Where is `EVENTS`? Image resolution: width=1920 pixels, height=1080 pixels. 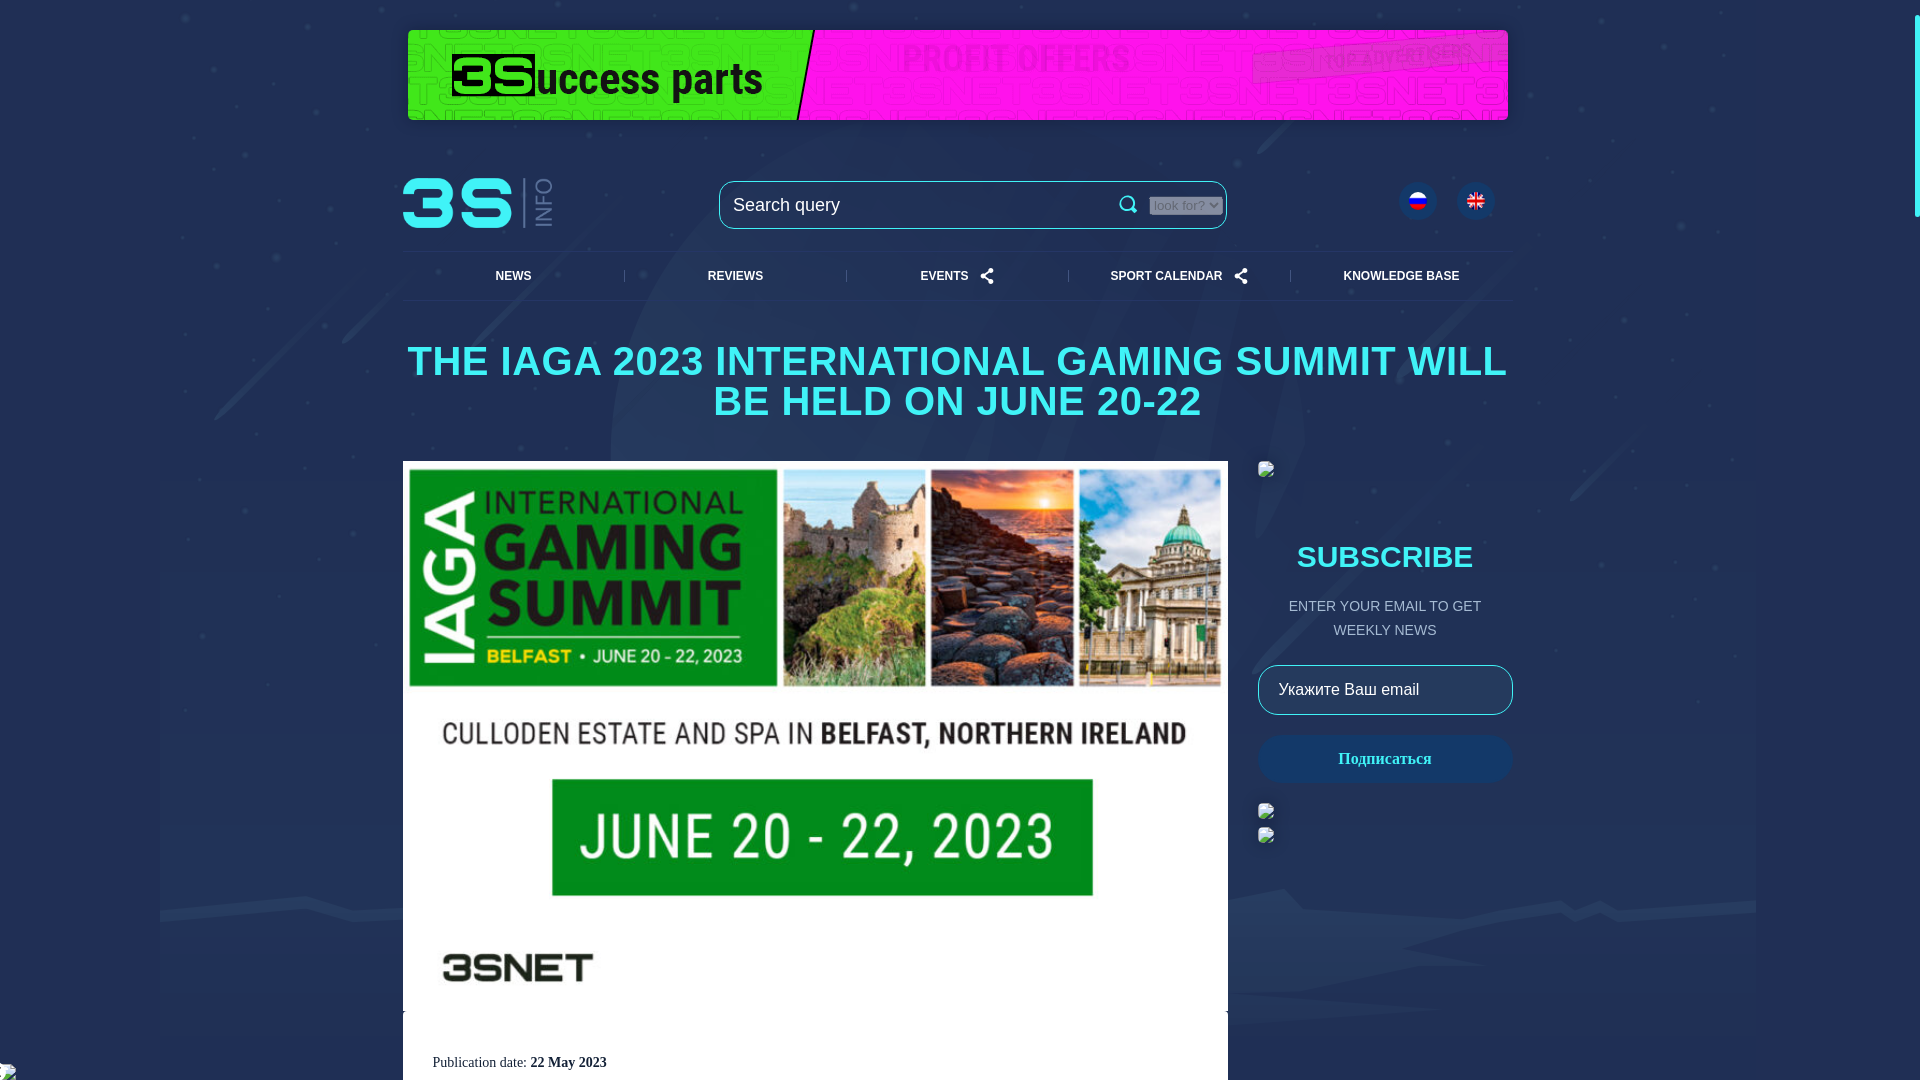 EVENTS is located at coordinates (943, 276).